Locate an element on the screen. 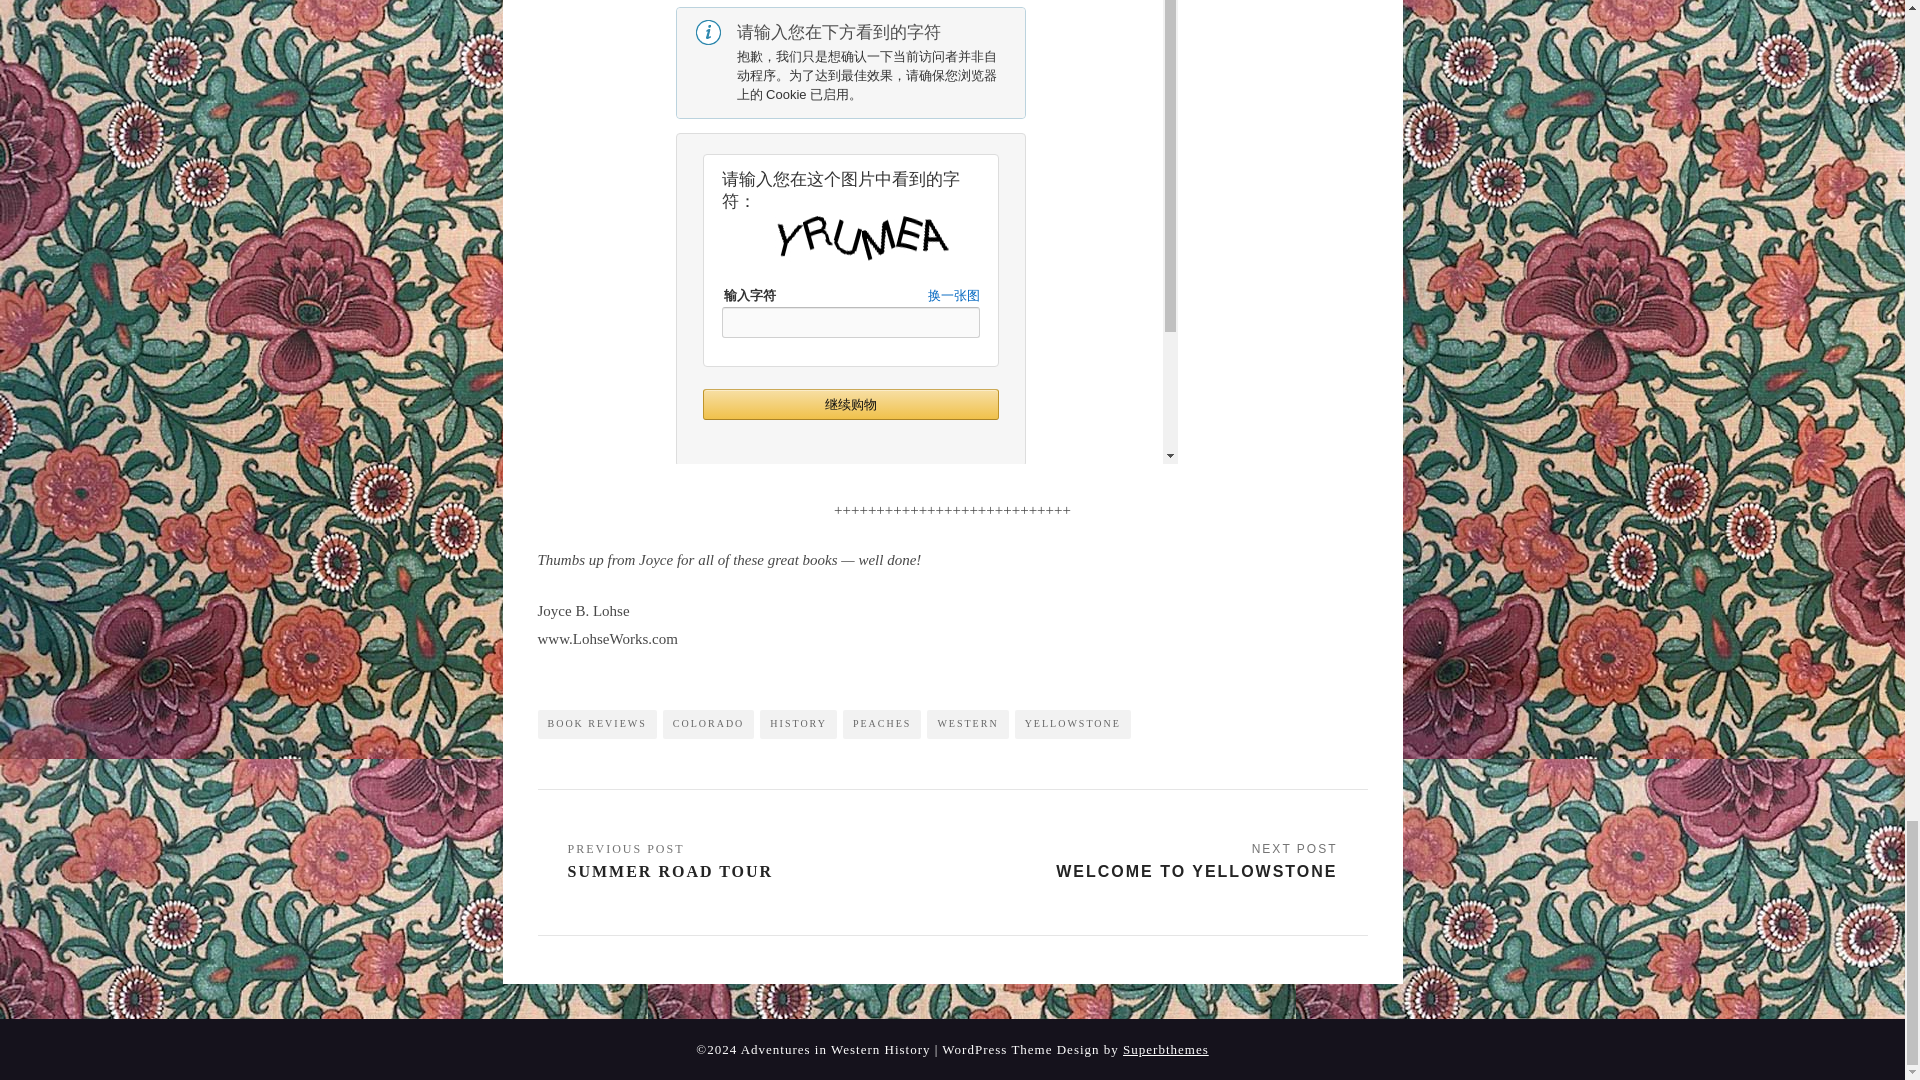 The image size is (1920, 1080). COLORADO is located at coordinates (708, 723).